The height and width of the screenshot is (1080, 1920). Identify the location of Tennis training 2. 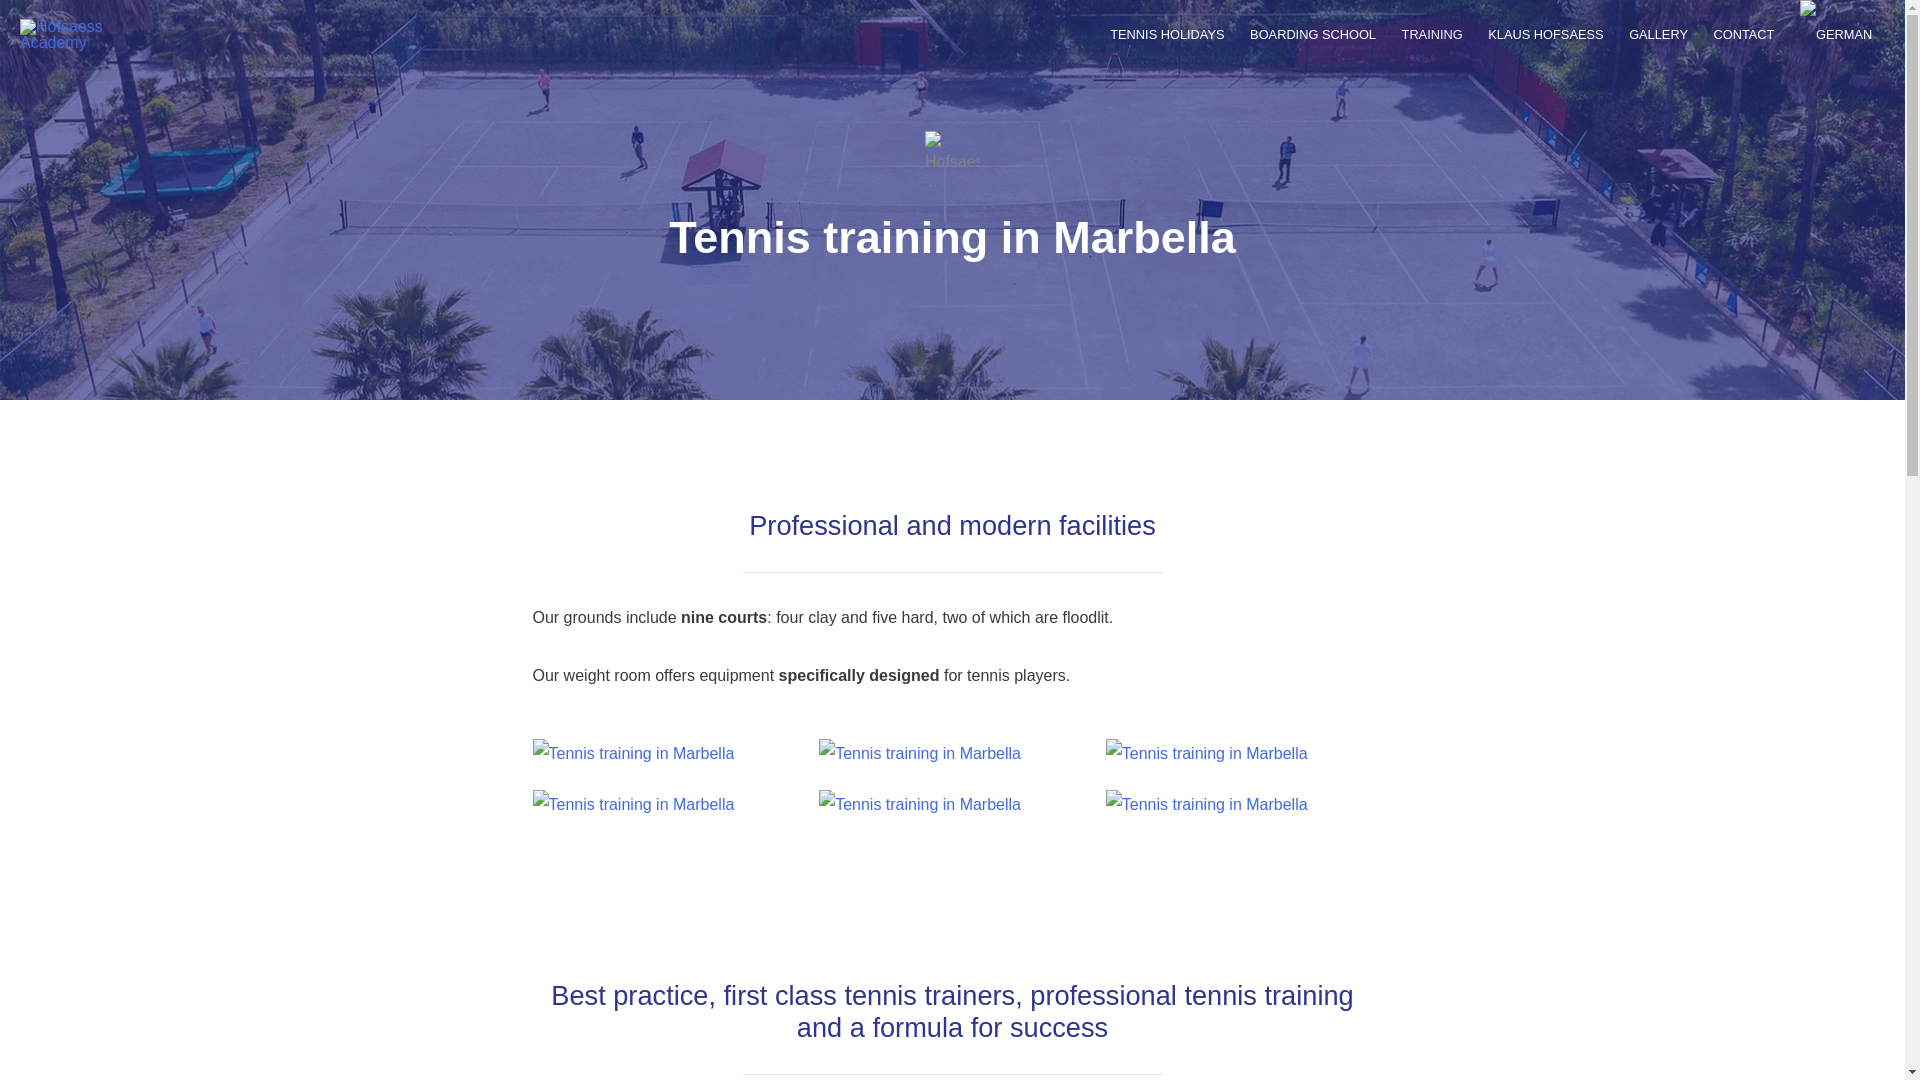
(632, 753).